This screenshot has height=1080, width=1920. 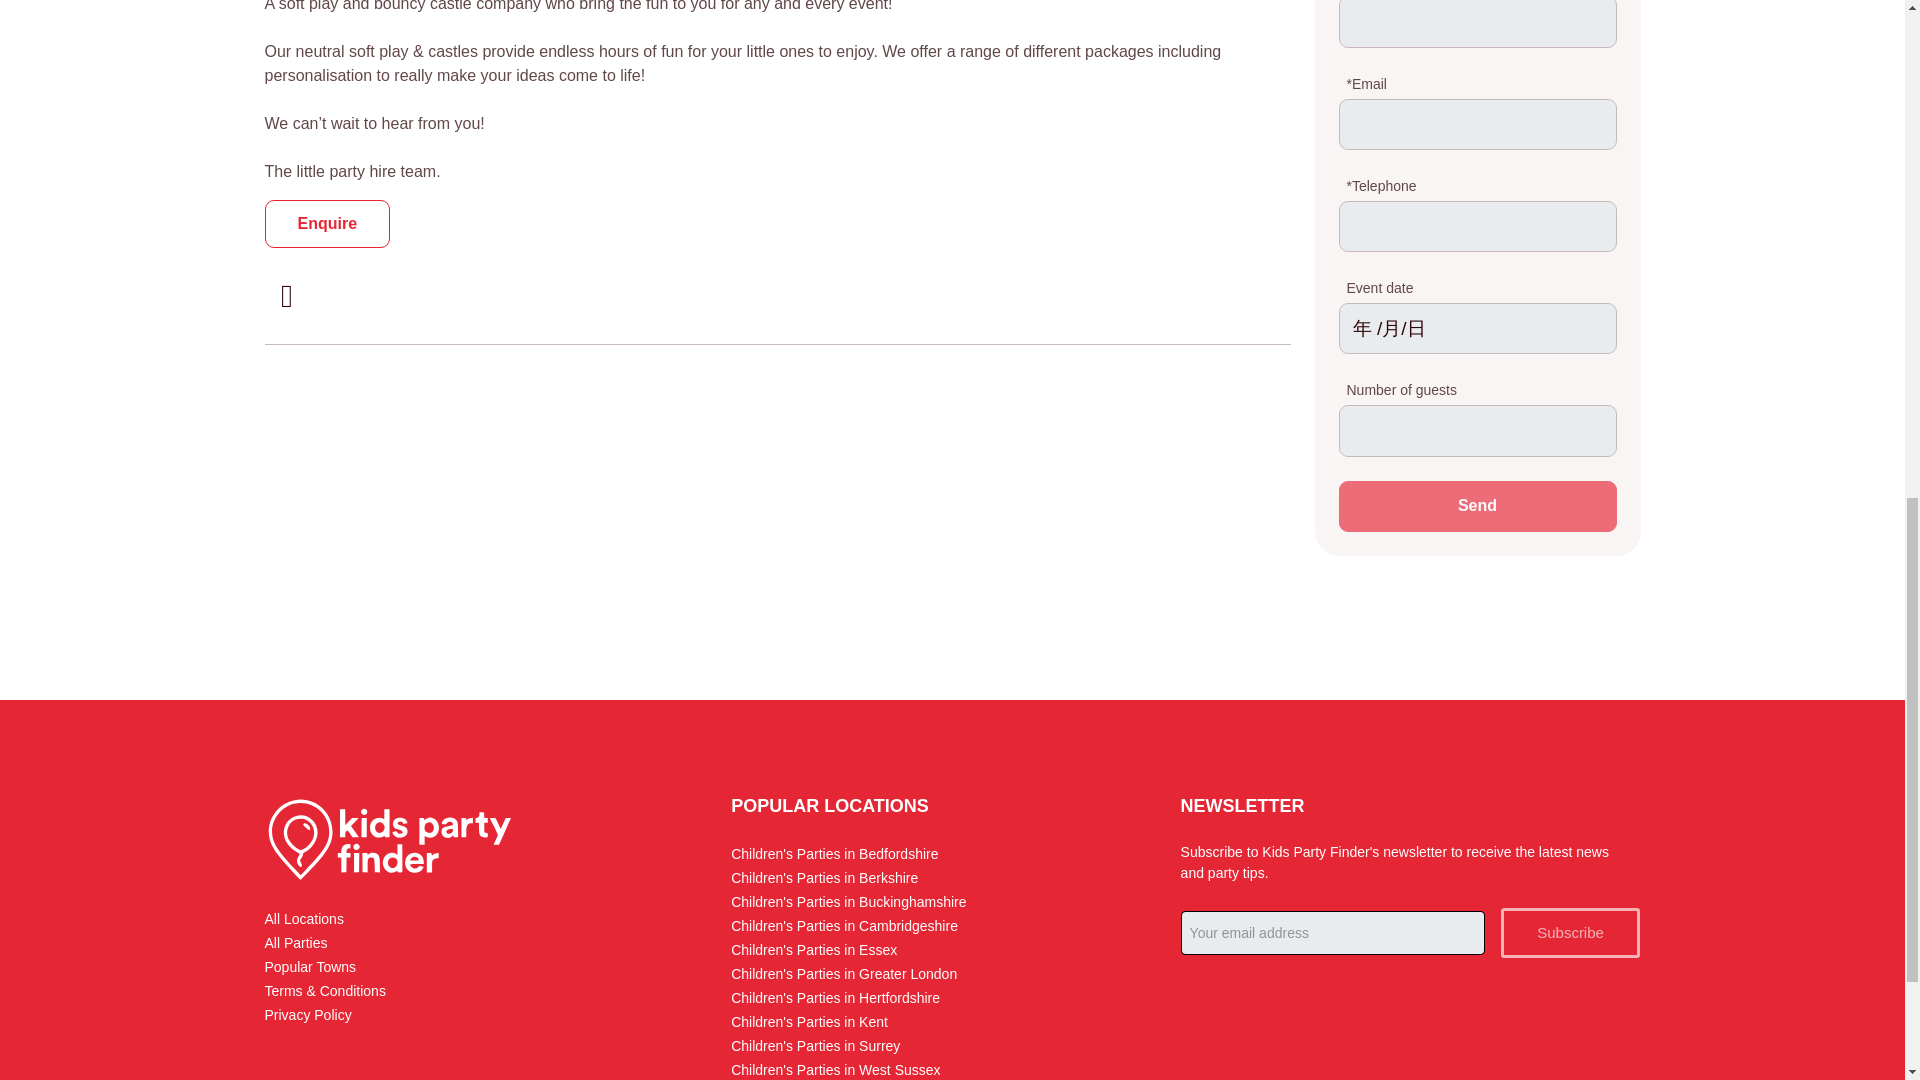 What do you see at coordinates (326, 224) in the screenshot?
I see `Enquire` at bounding box center [326, 224].